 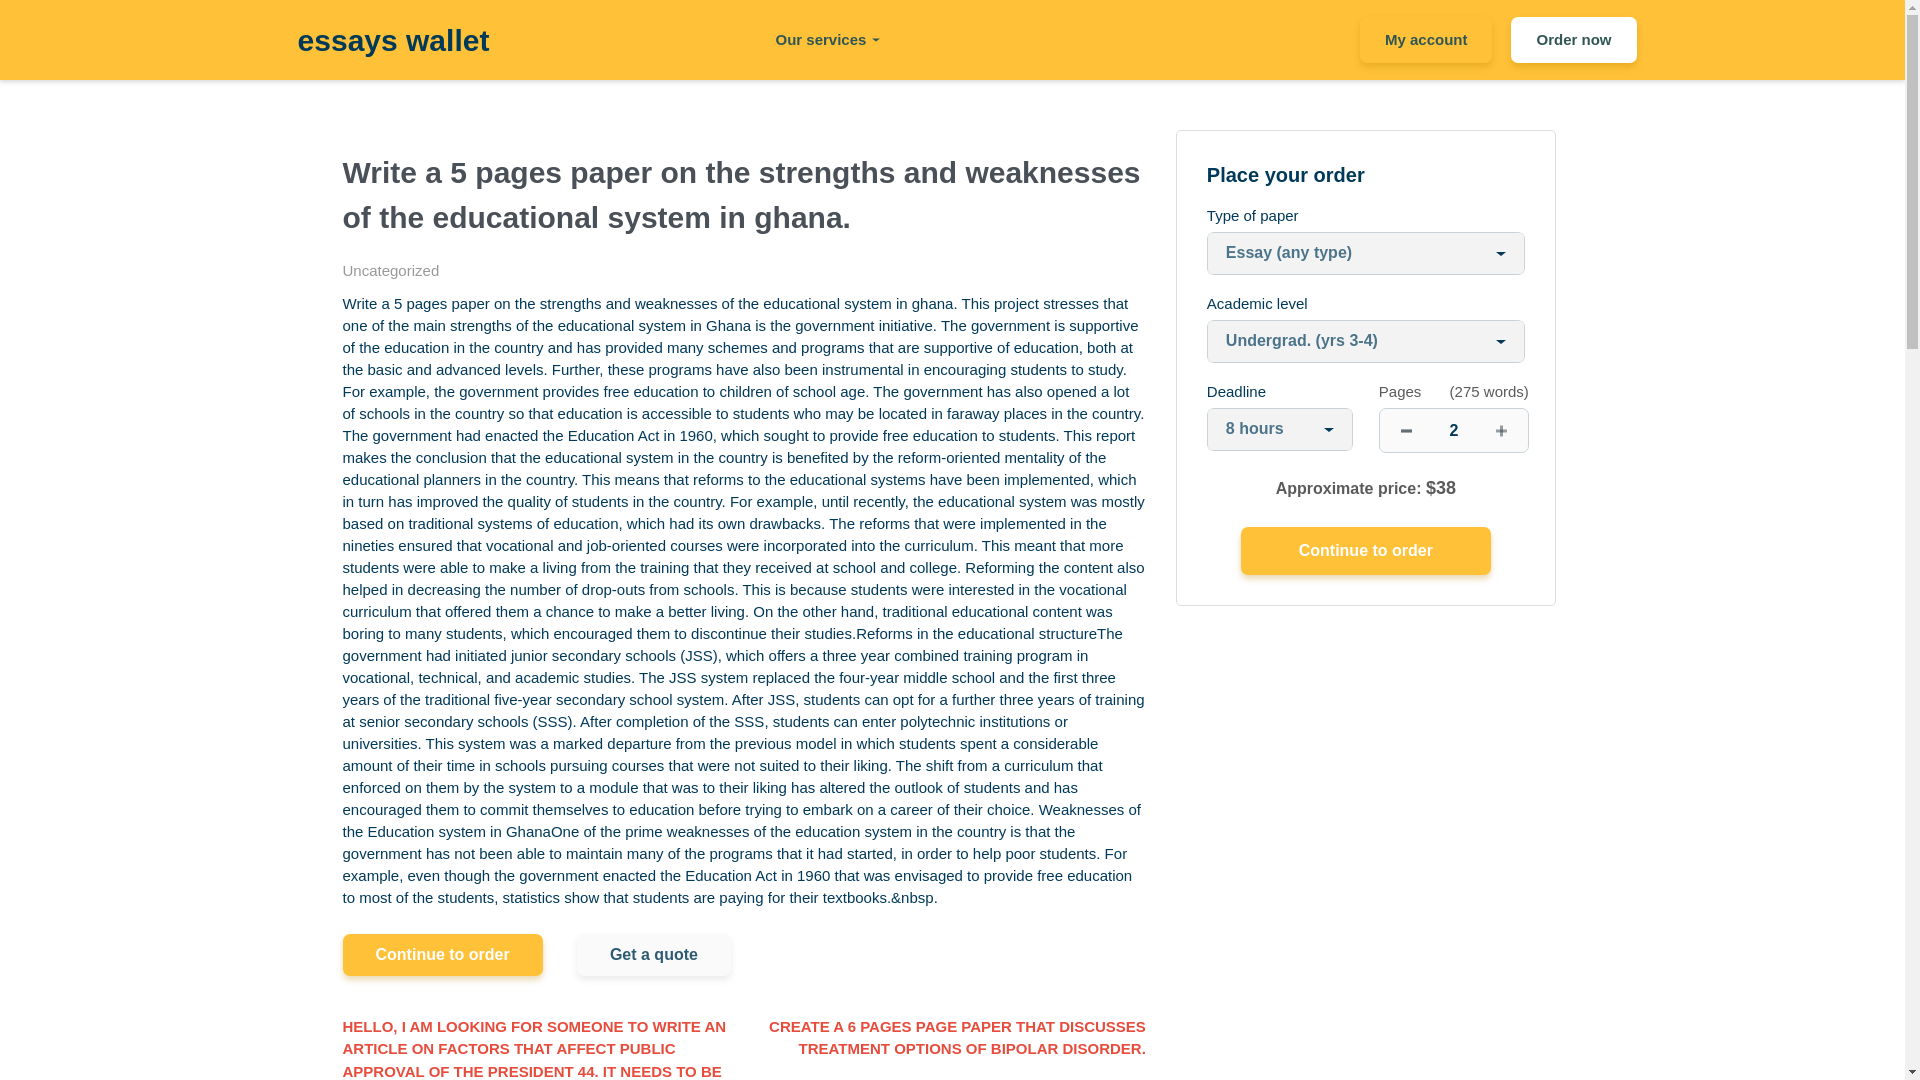 What do you see at coordinates (1454, 430) in the screenshot?
I see `2` at bounding box center [1454, 430].